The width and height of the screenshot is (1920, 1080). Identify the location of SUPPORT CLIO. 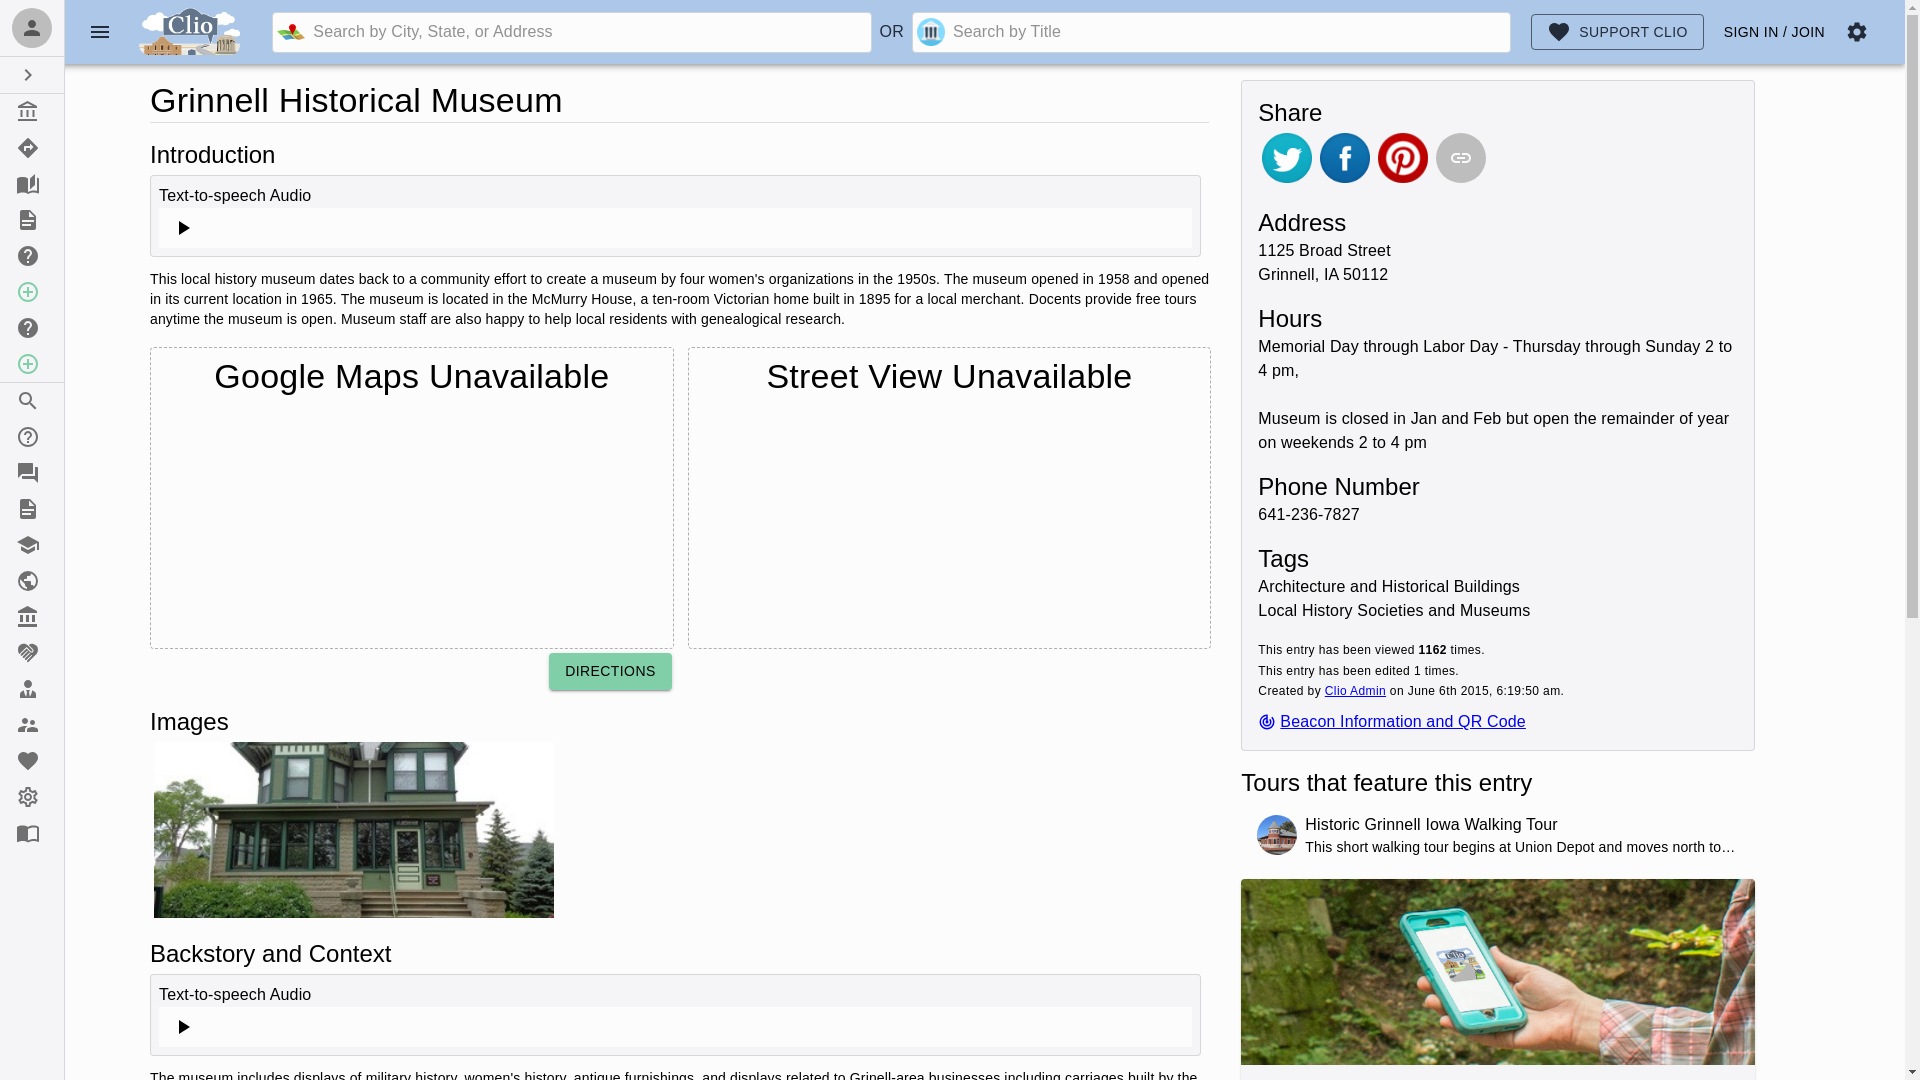
(1617, 32).